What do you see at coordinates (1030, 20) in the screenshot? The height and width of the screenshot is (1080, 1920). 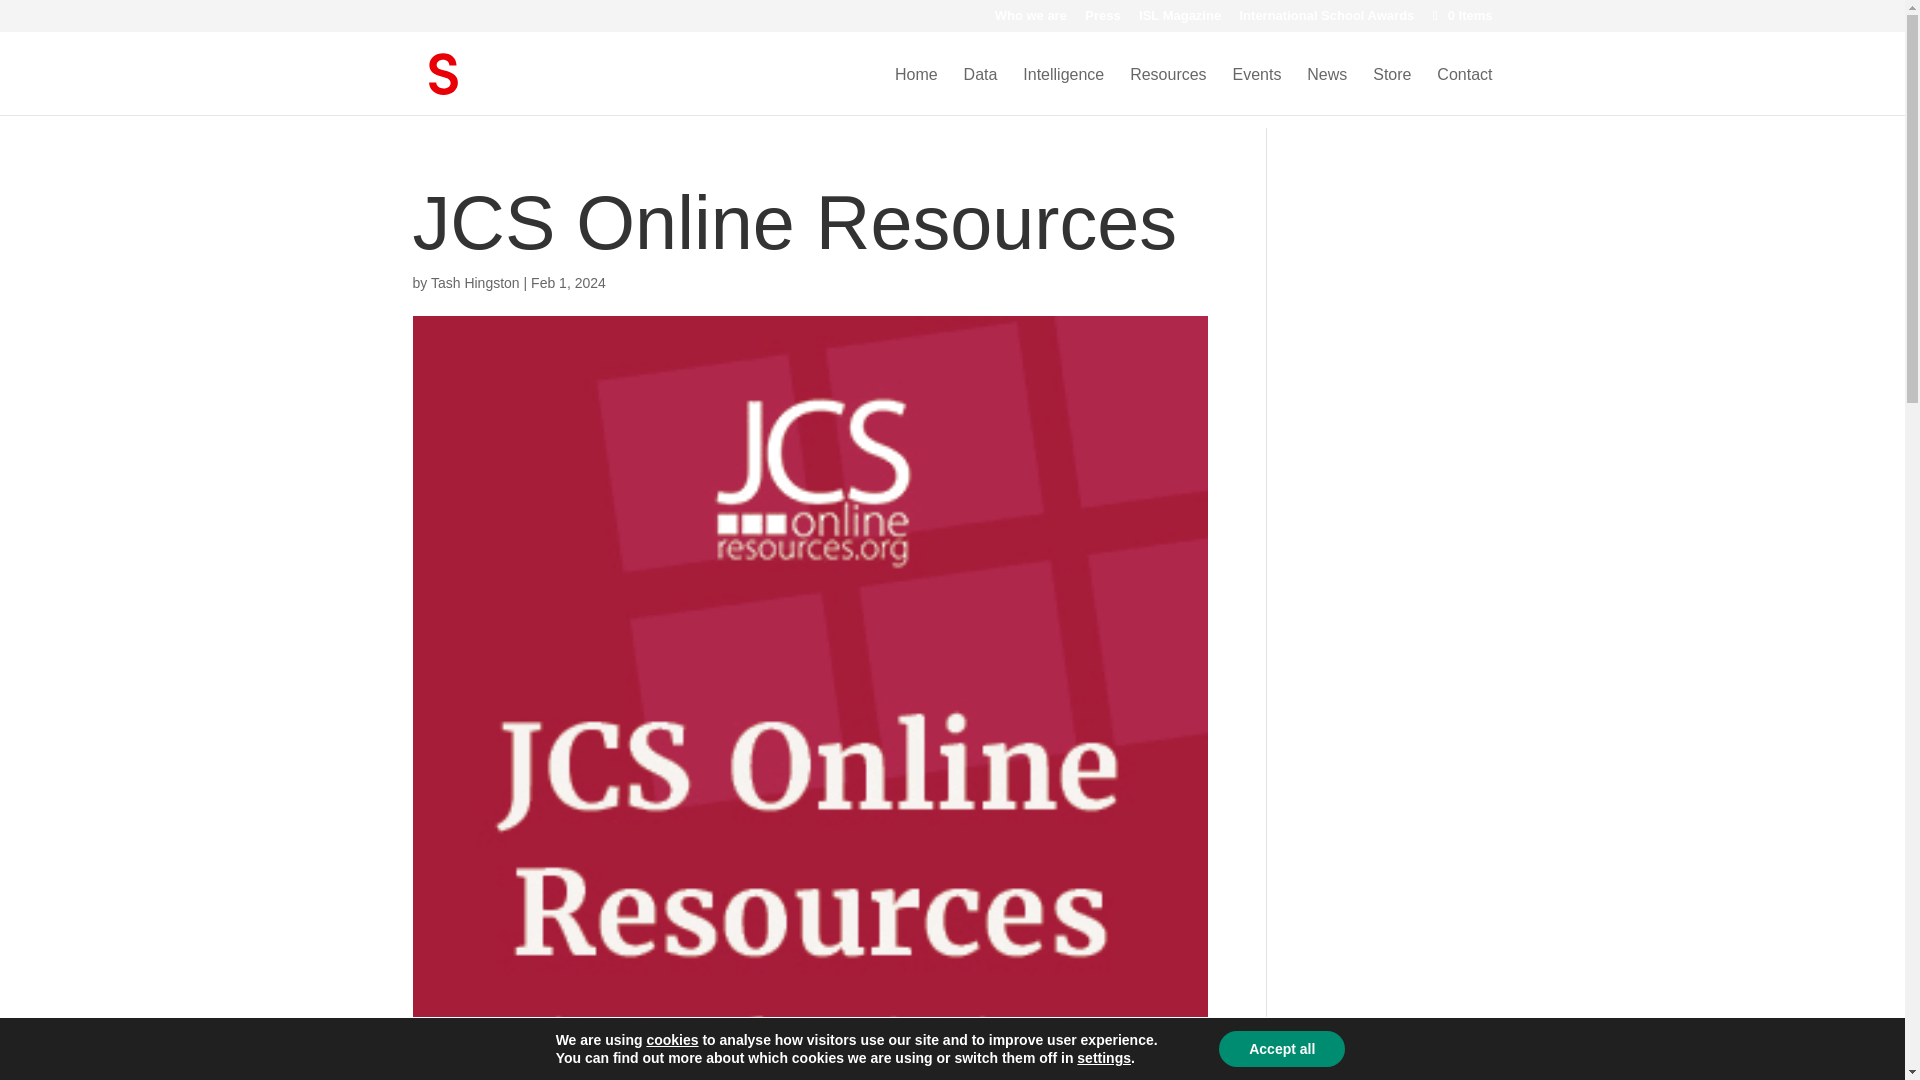 I see `Who we are` at bounding box center [1030, 20].